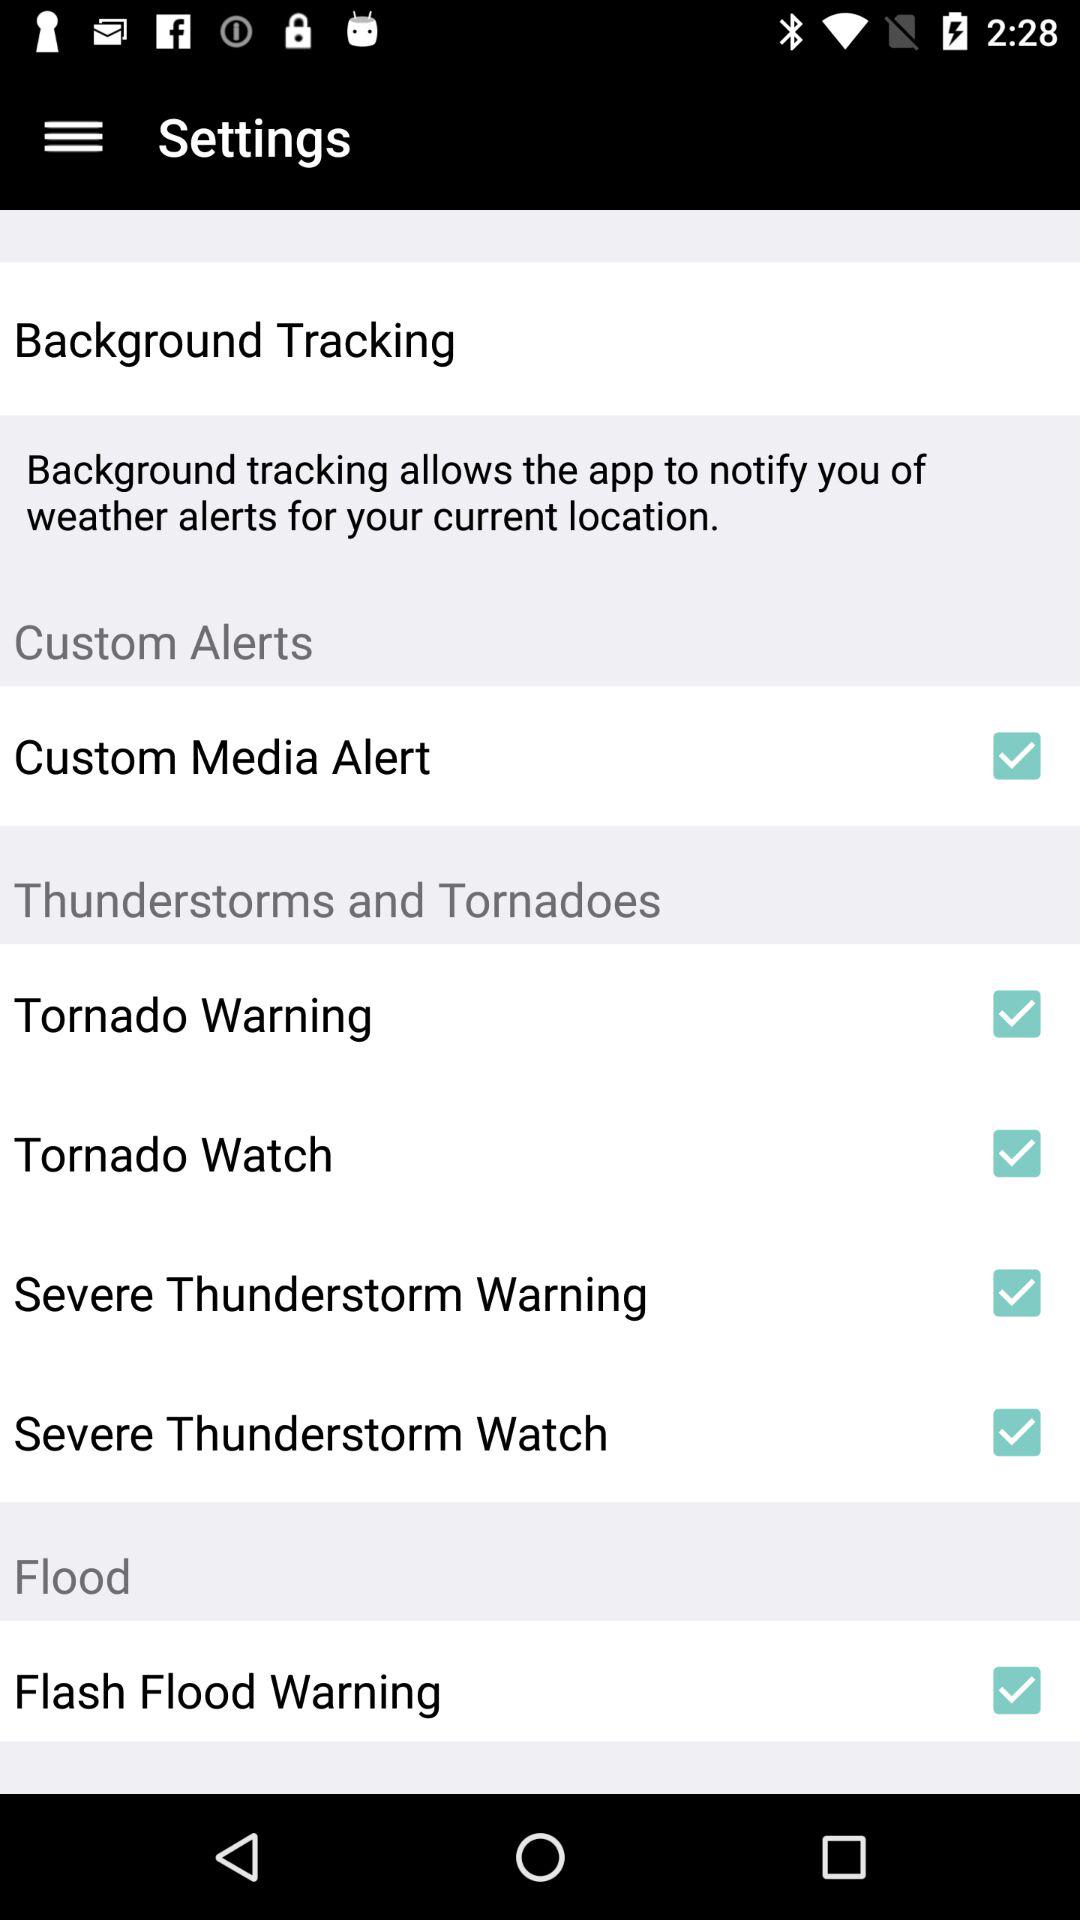 The height and width of the screenshot is (1920, 1080). Describe the element at coordinates (1016, 1153) in the screenshot. I see `tap item next to the tornado watch icon` at that location.